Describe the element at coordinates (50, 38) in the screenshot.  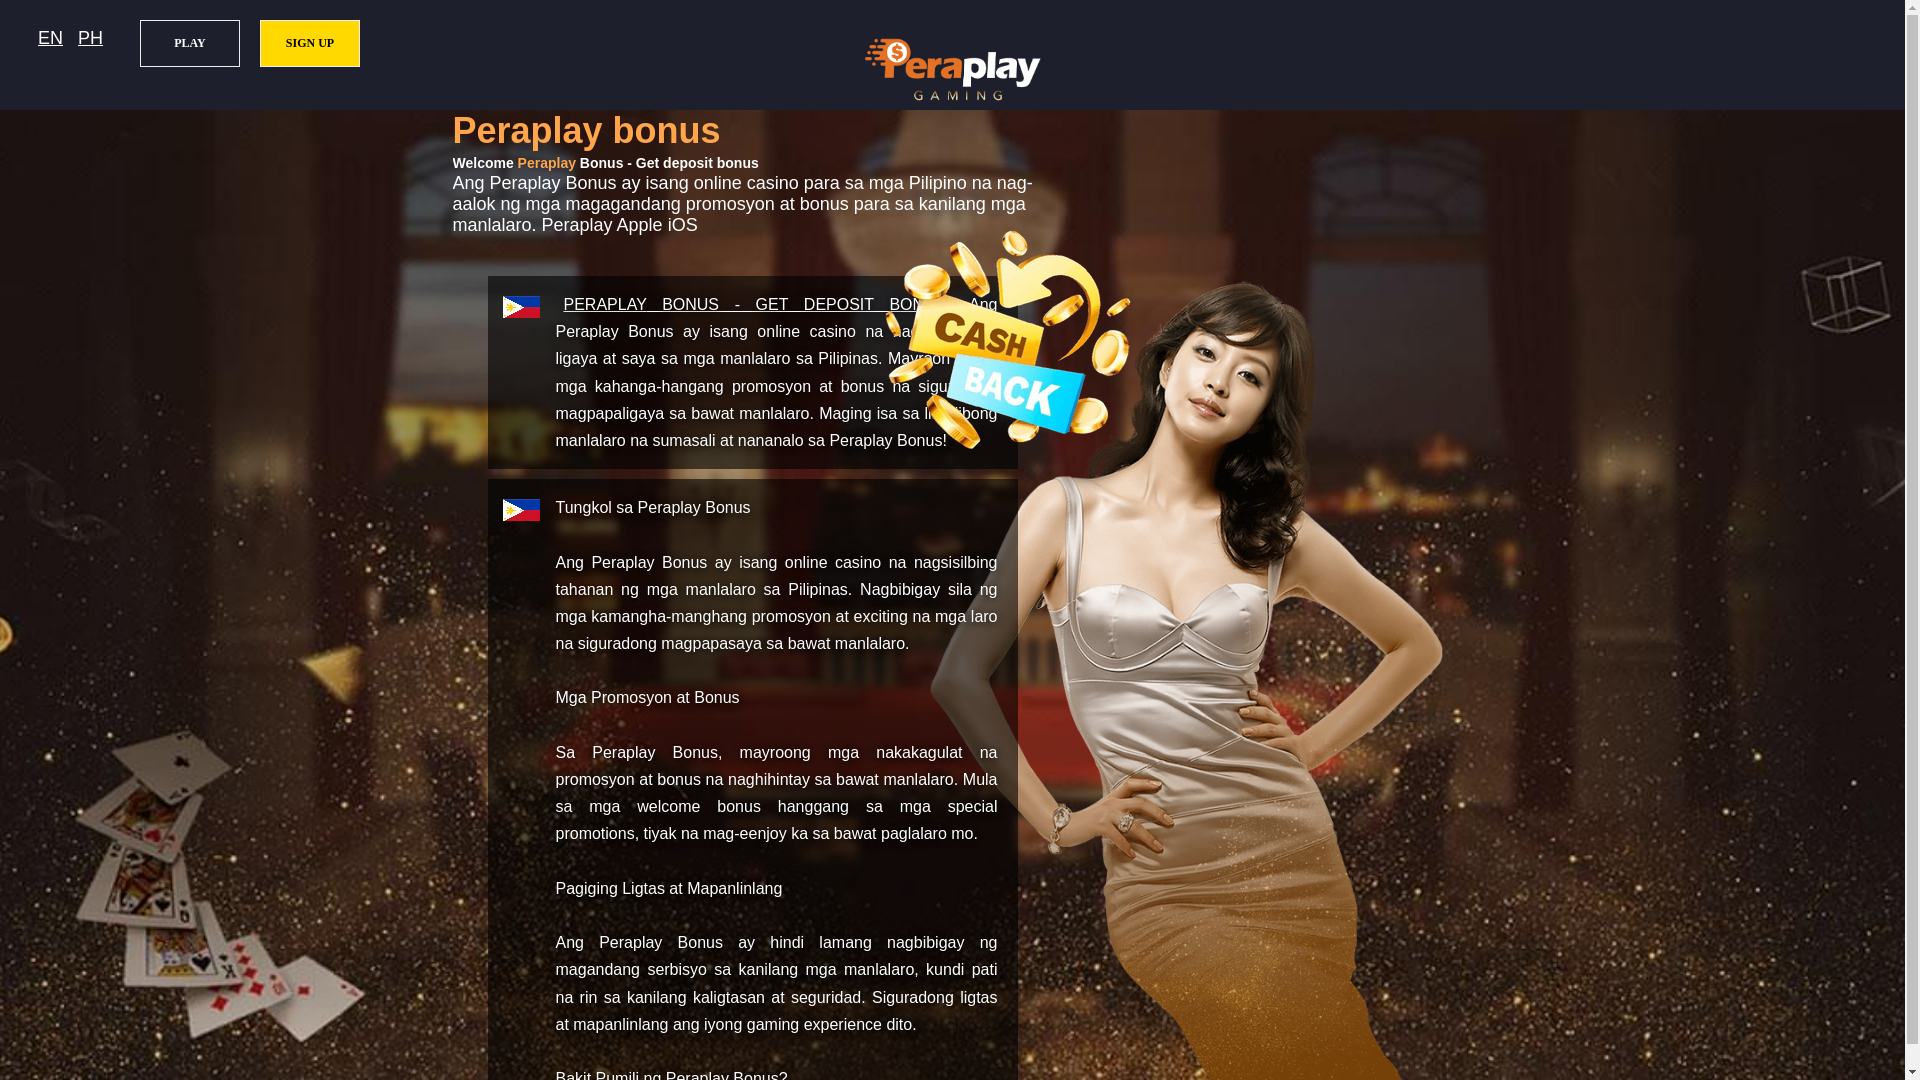
I see `English` at that location.